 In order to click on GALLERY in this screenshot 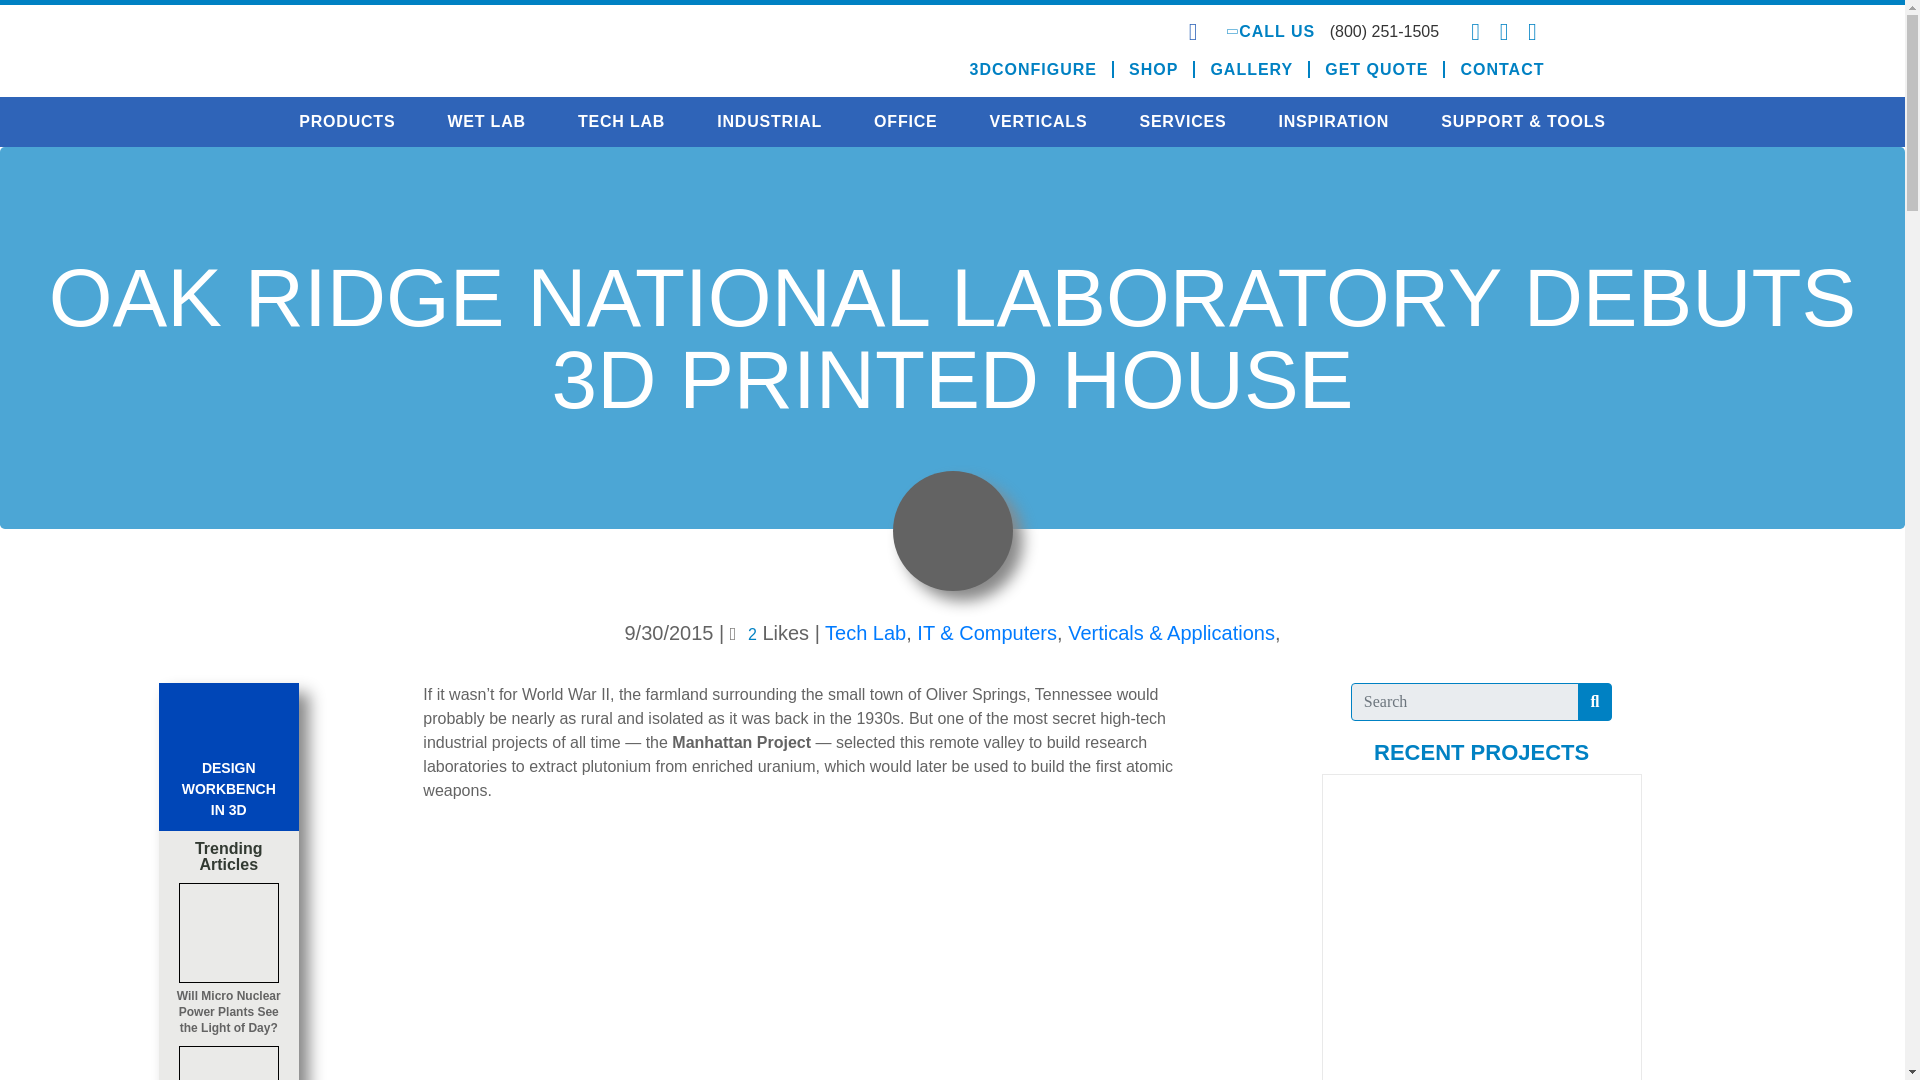, I will do `click(1252, 68)`.